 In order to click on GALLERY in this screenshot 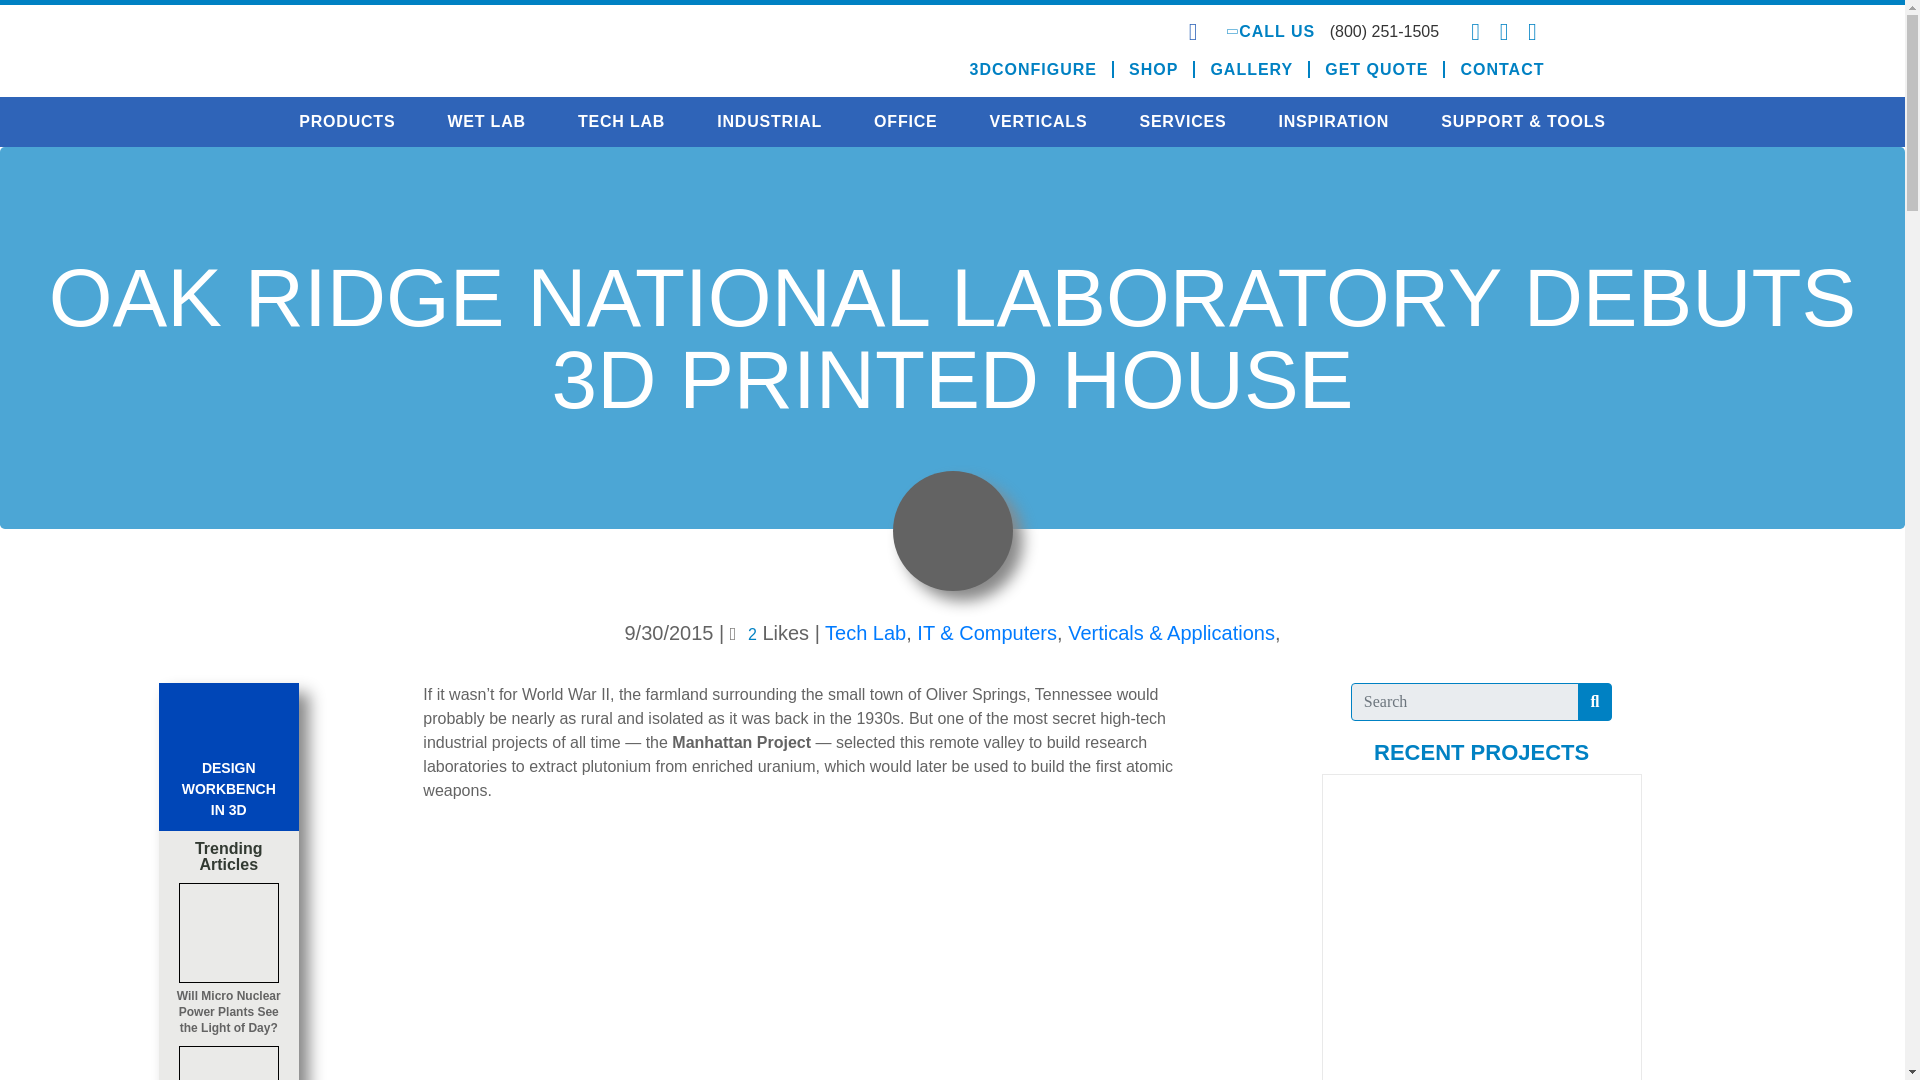, I will do `click(1252, 68)`.